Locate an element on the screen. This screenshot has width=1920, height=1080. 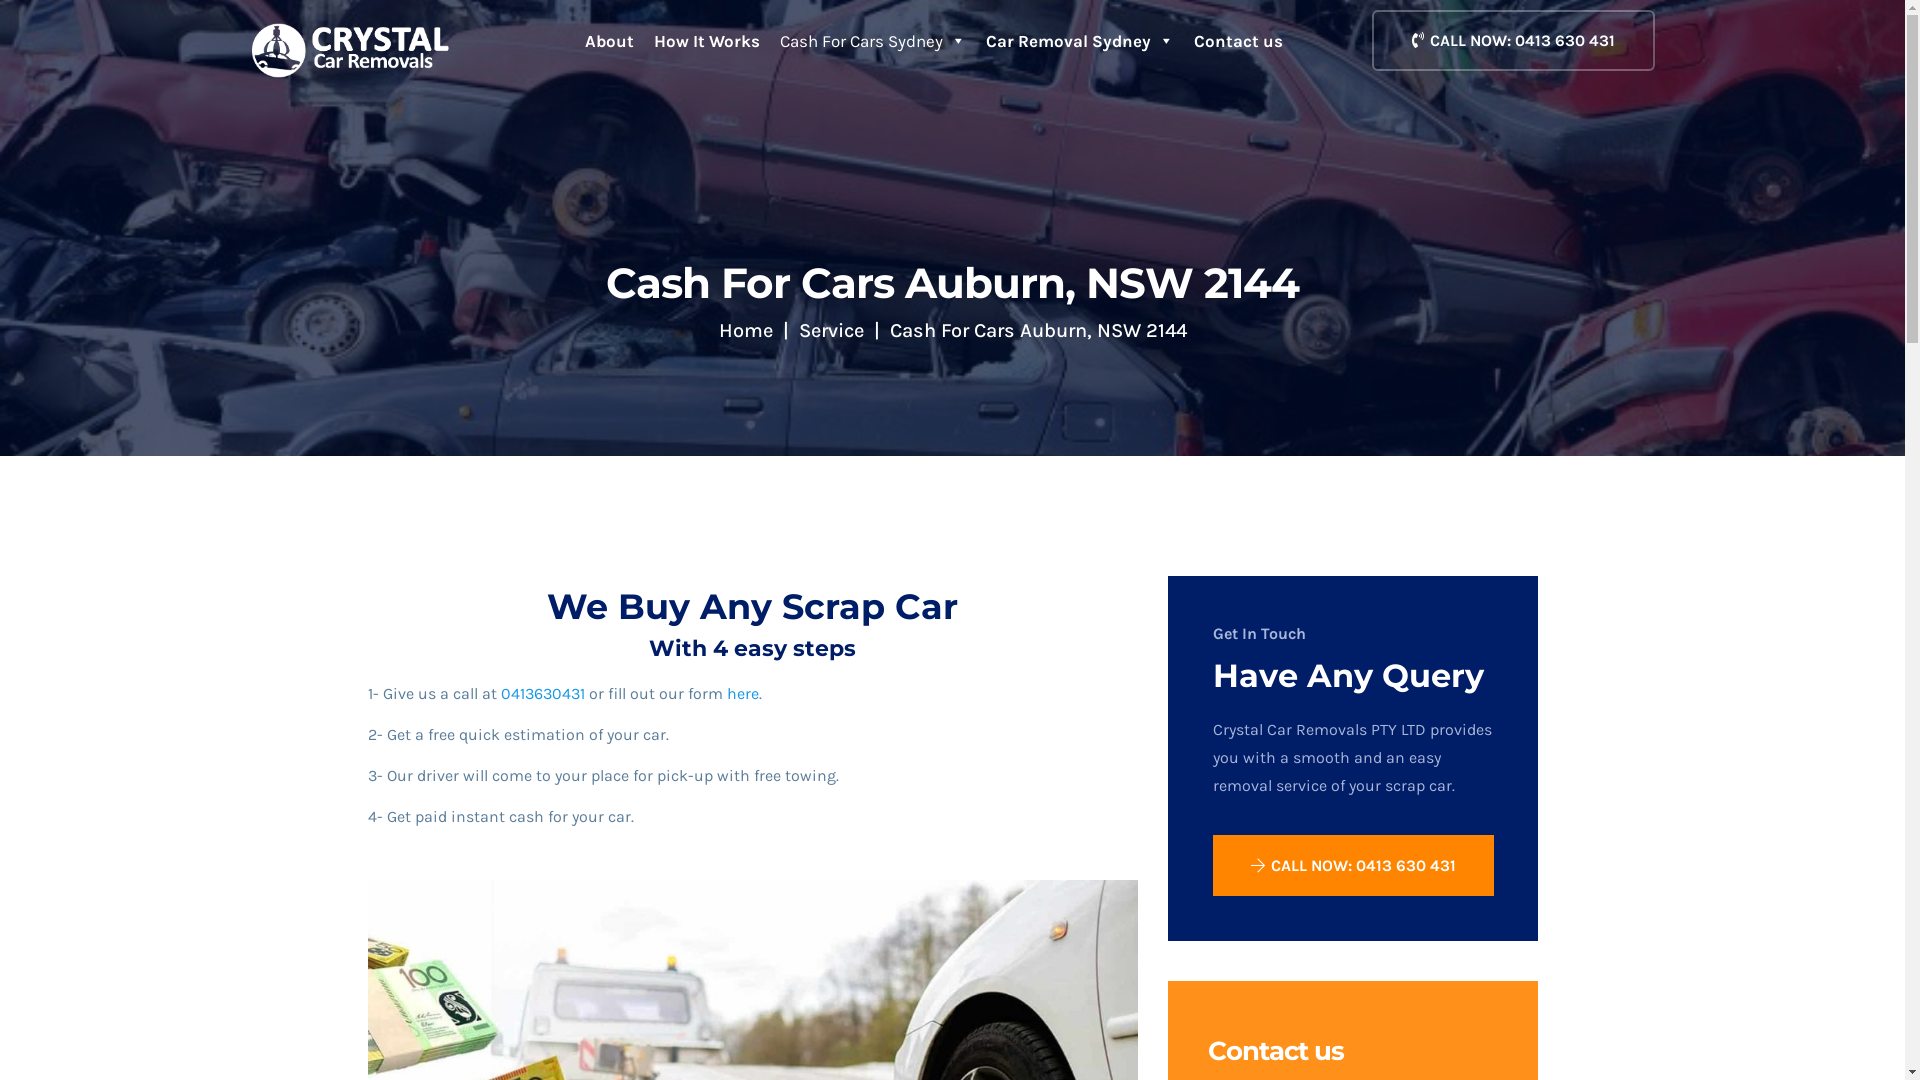
Cash For Cars Sydney is located at coordinates (873, 41).